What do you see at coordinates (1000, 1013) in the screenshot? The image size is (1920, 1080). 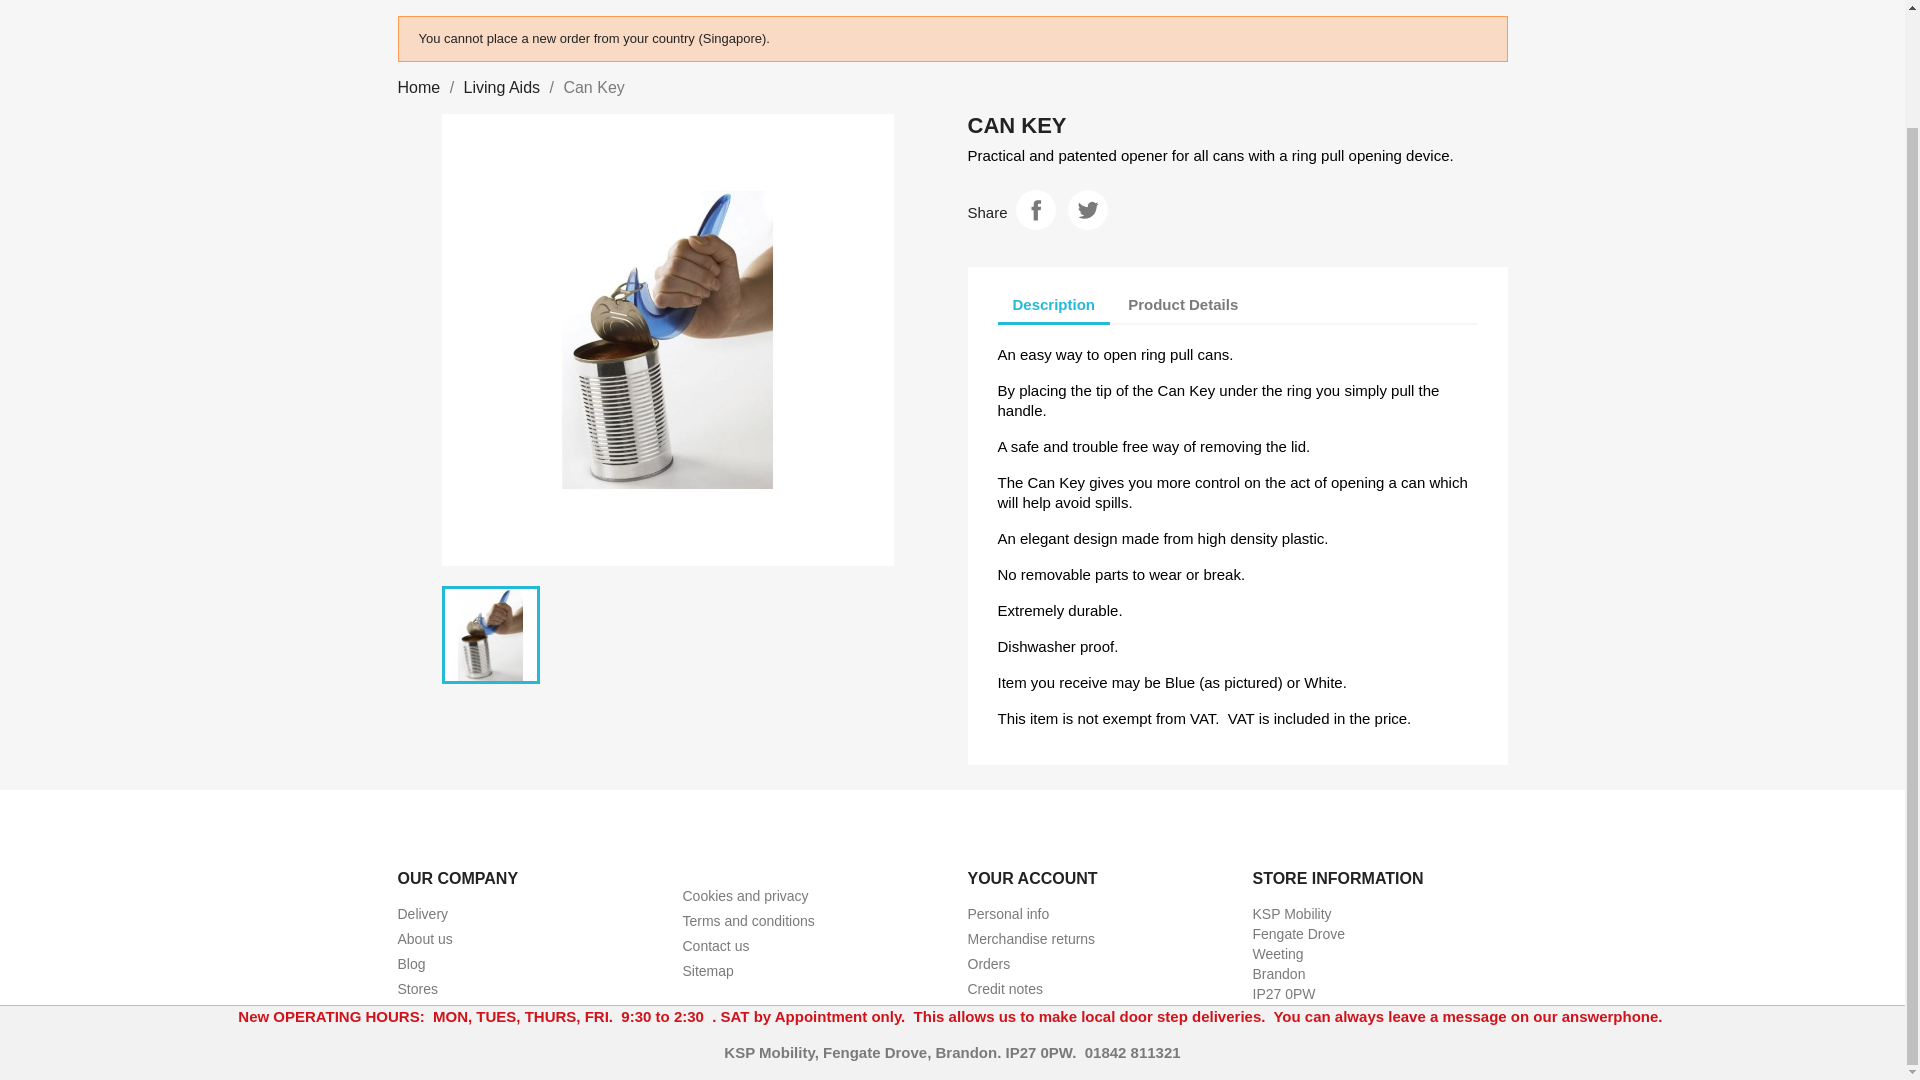 I see `Addresses` at bounding box center [1000, 1013].